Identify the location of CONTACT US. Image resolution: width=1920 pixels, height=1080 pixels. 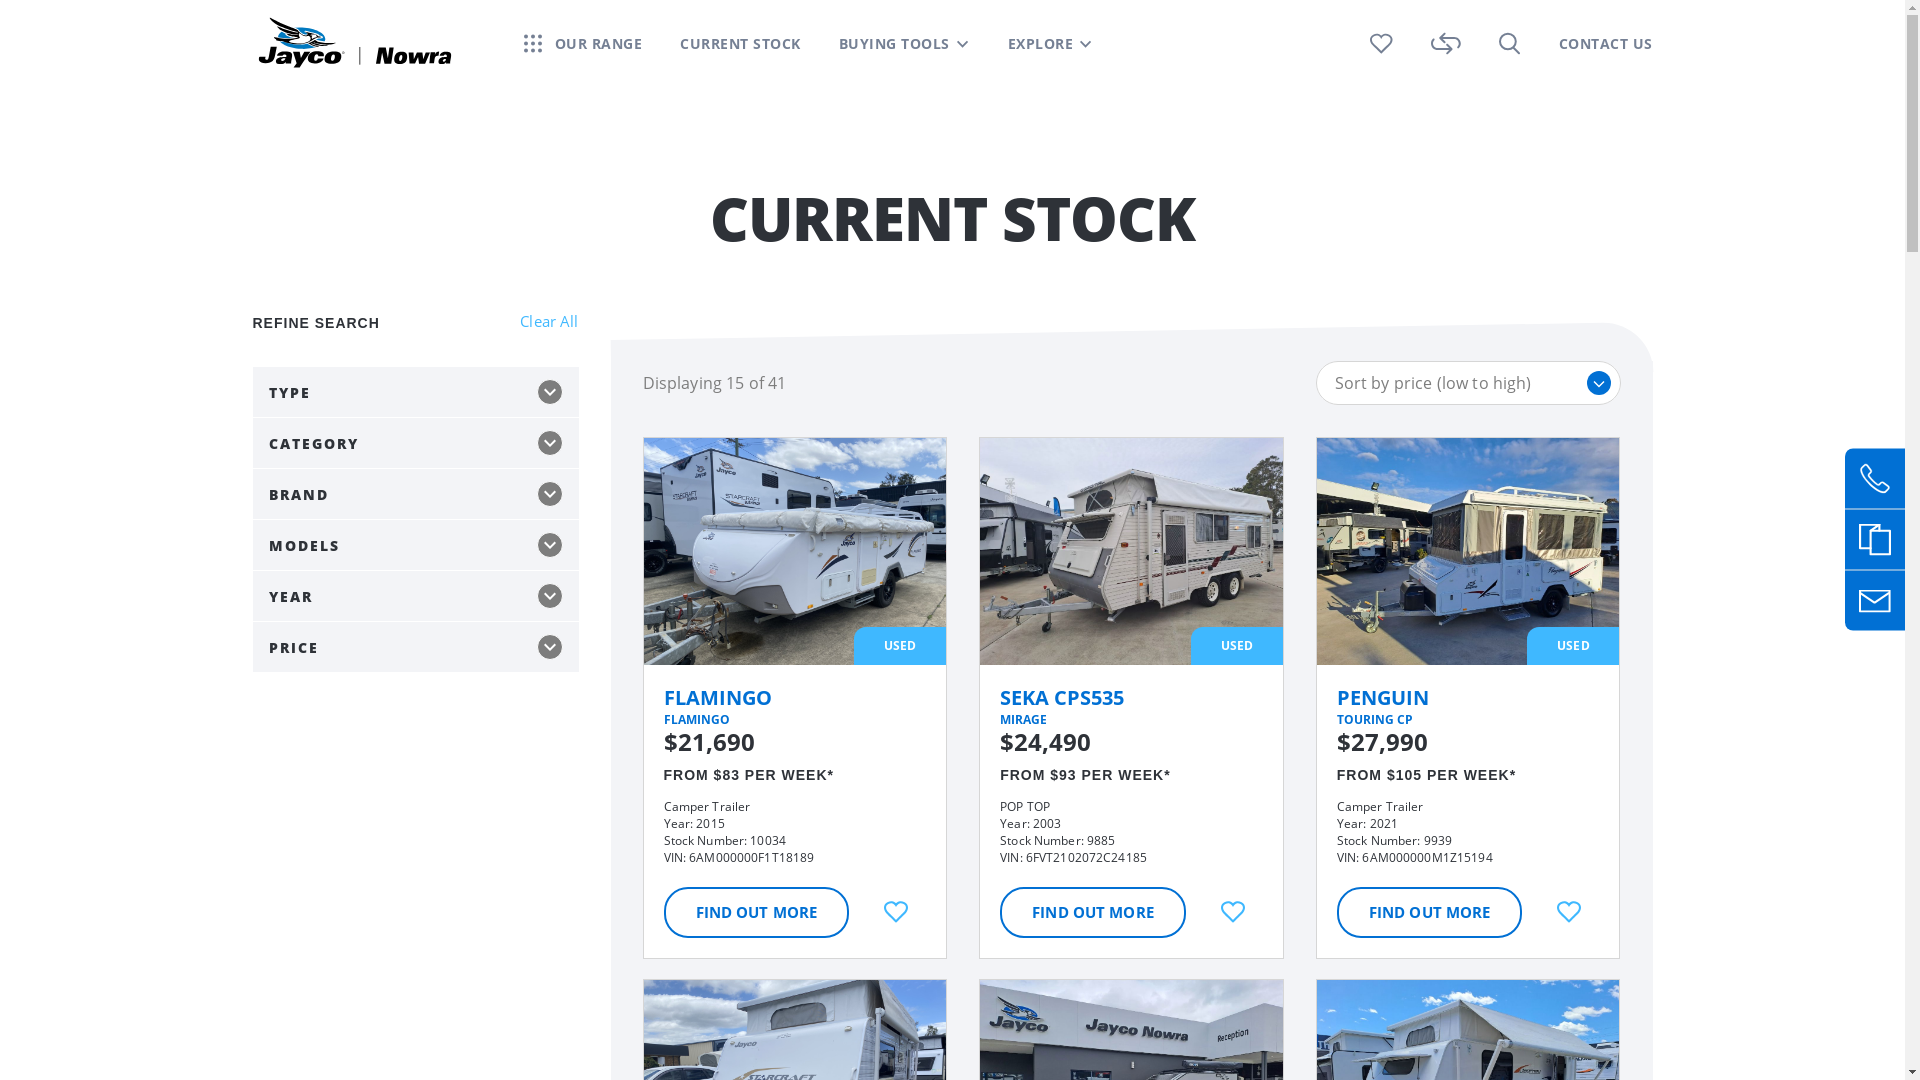
(1605, 44).